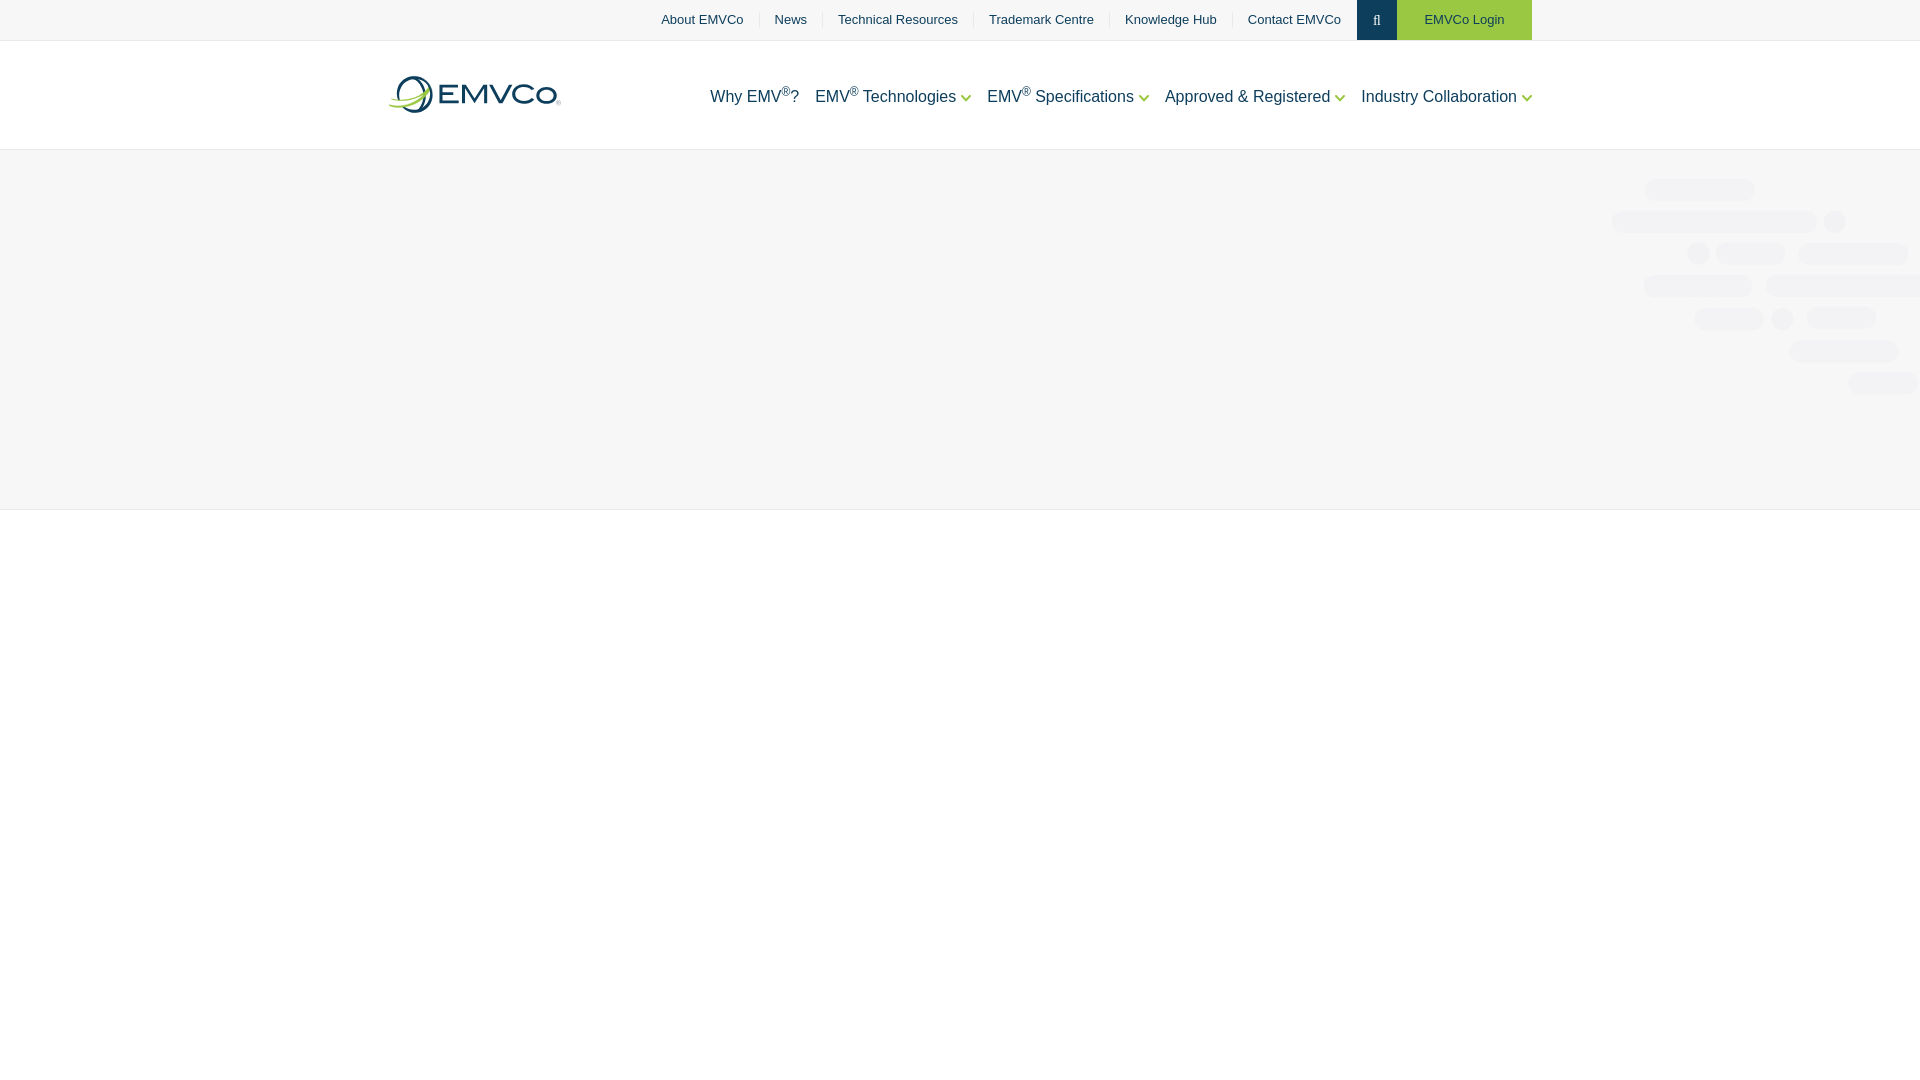 The width and height of the screenshot is (1920, 1080). I want to click on EMVCo Login, so click(1464, 20).